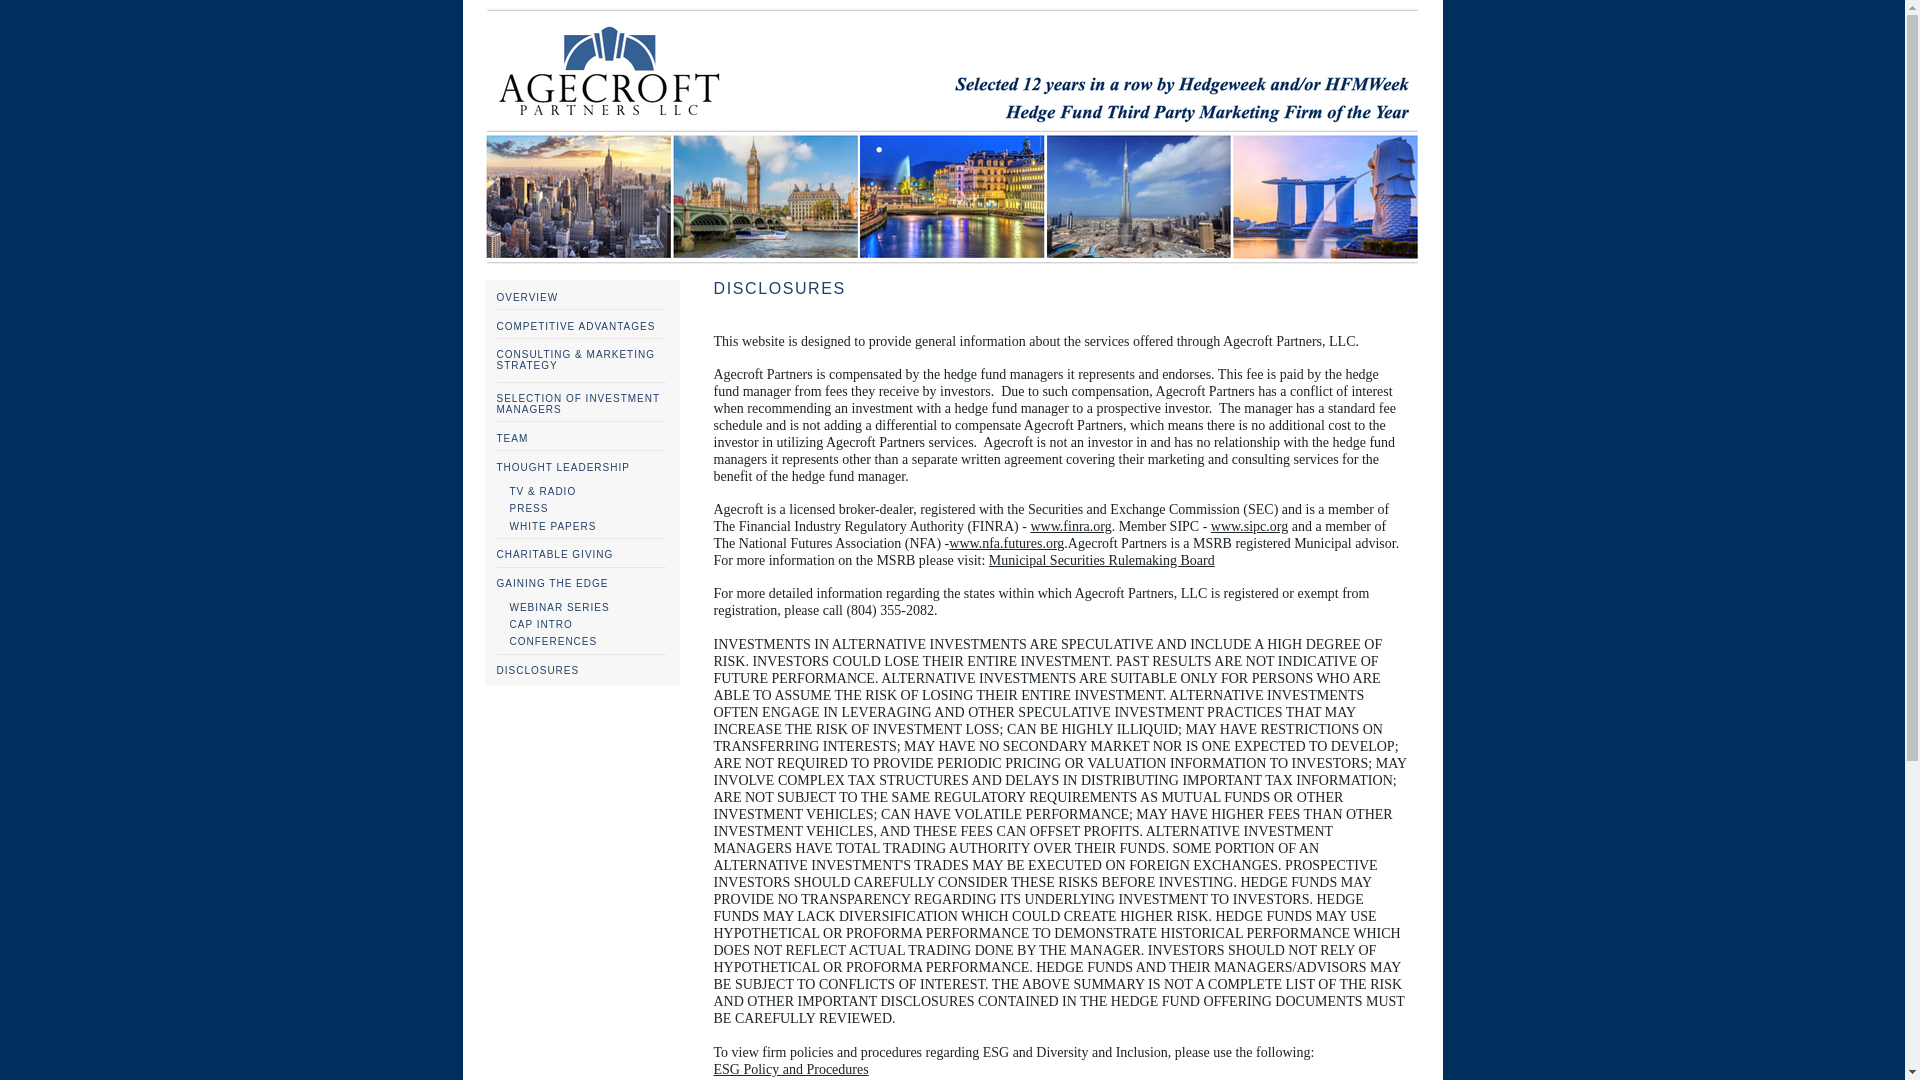  What do you see at coordinates (537, 670) in the screenshot?
I see `DISCLOSURES` at bounding box center [537, 670].